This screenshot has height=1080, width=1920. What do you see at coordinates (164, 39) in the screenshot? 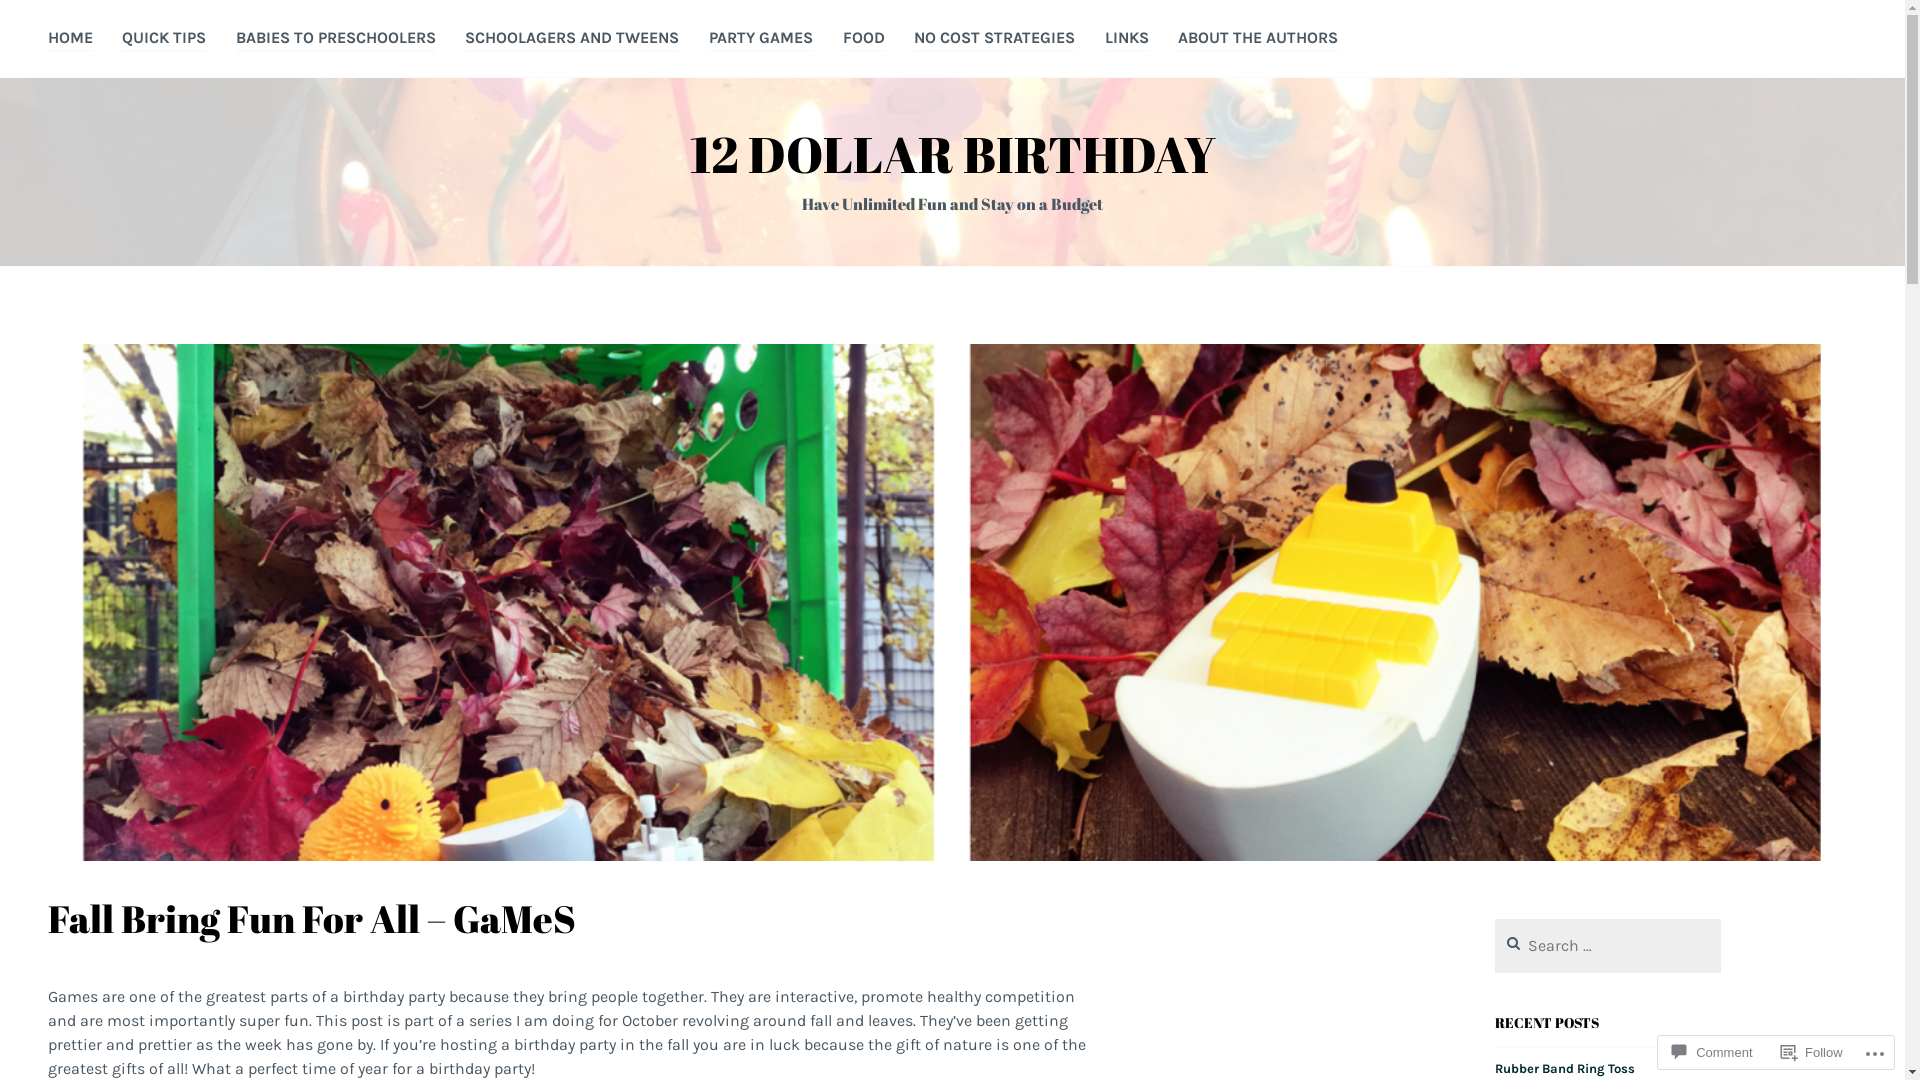
I see `QUICK TIPS` at bounding box center [164, 39].